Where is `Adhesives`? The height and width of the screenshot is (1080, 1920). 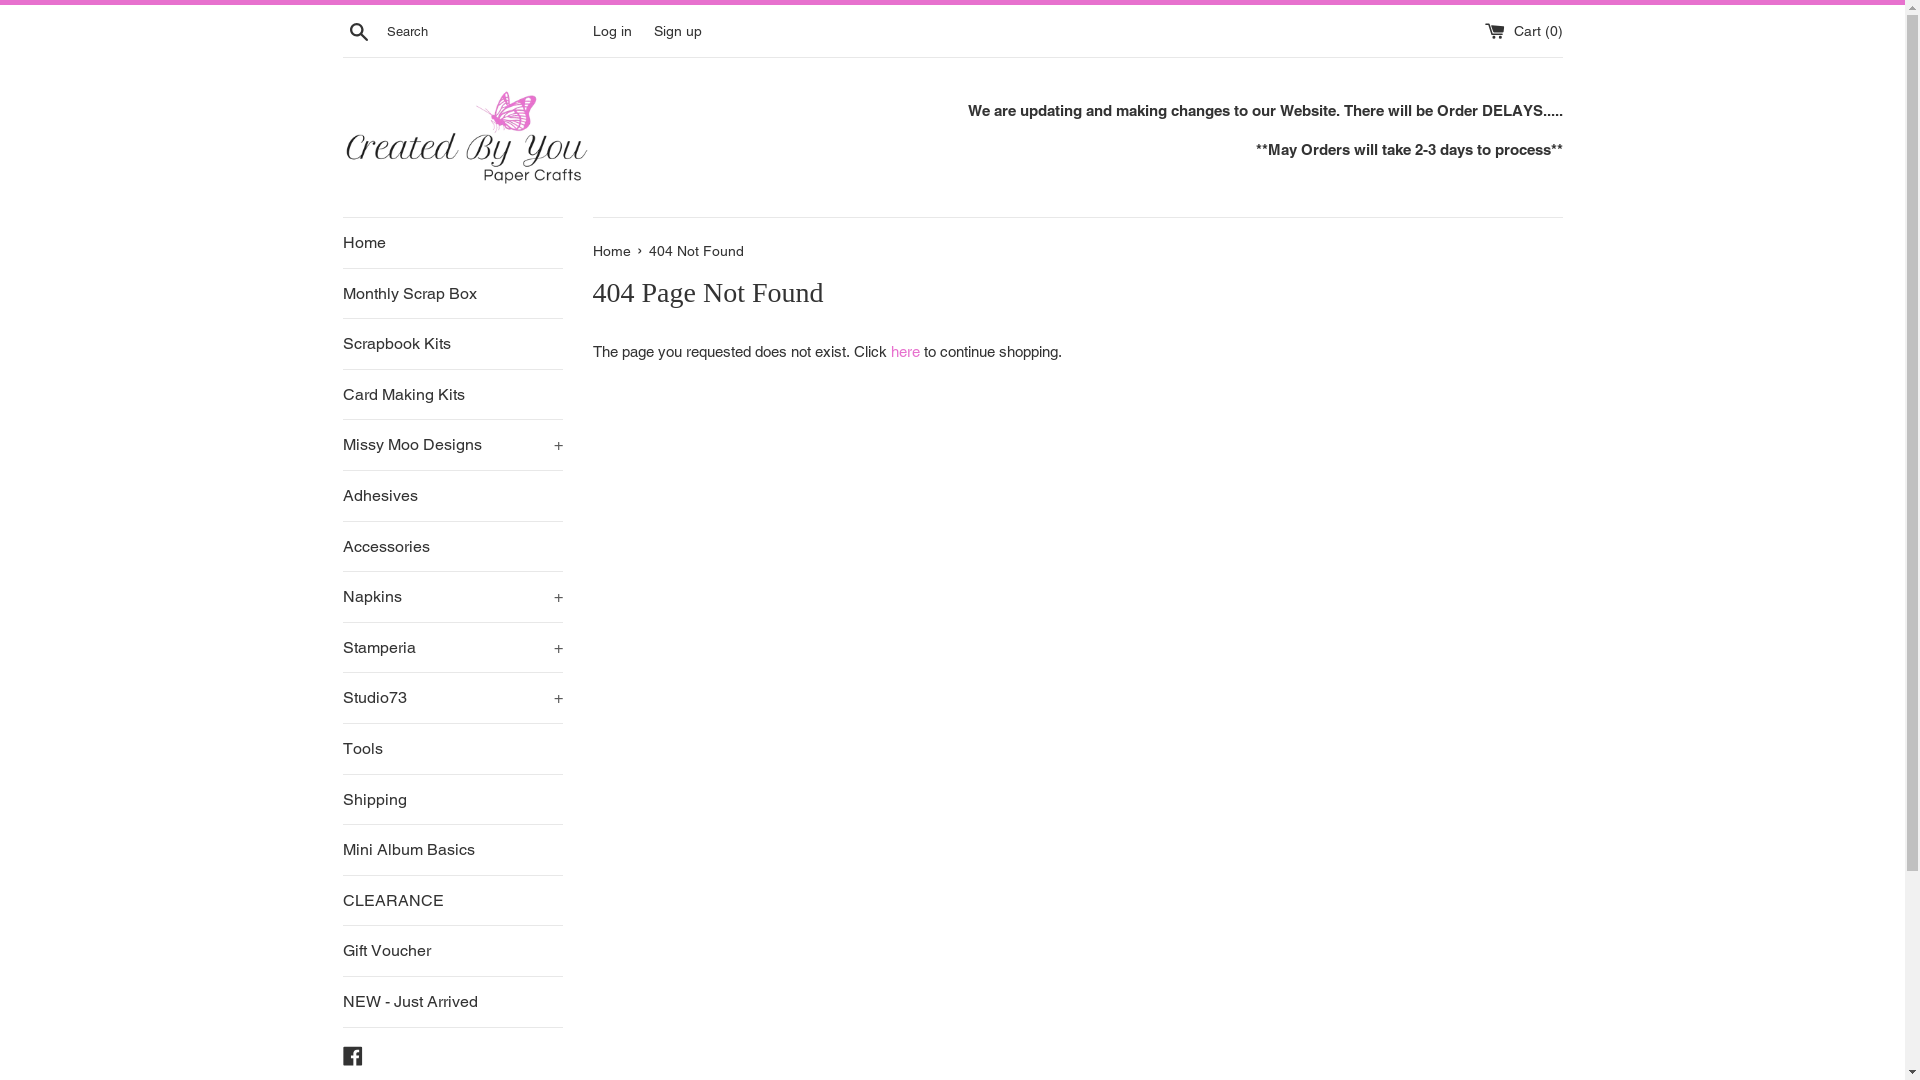
Adhesives is located at coordinates (452, 496).